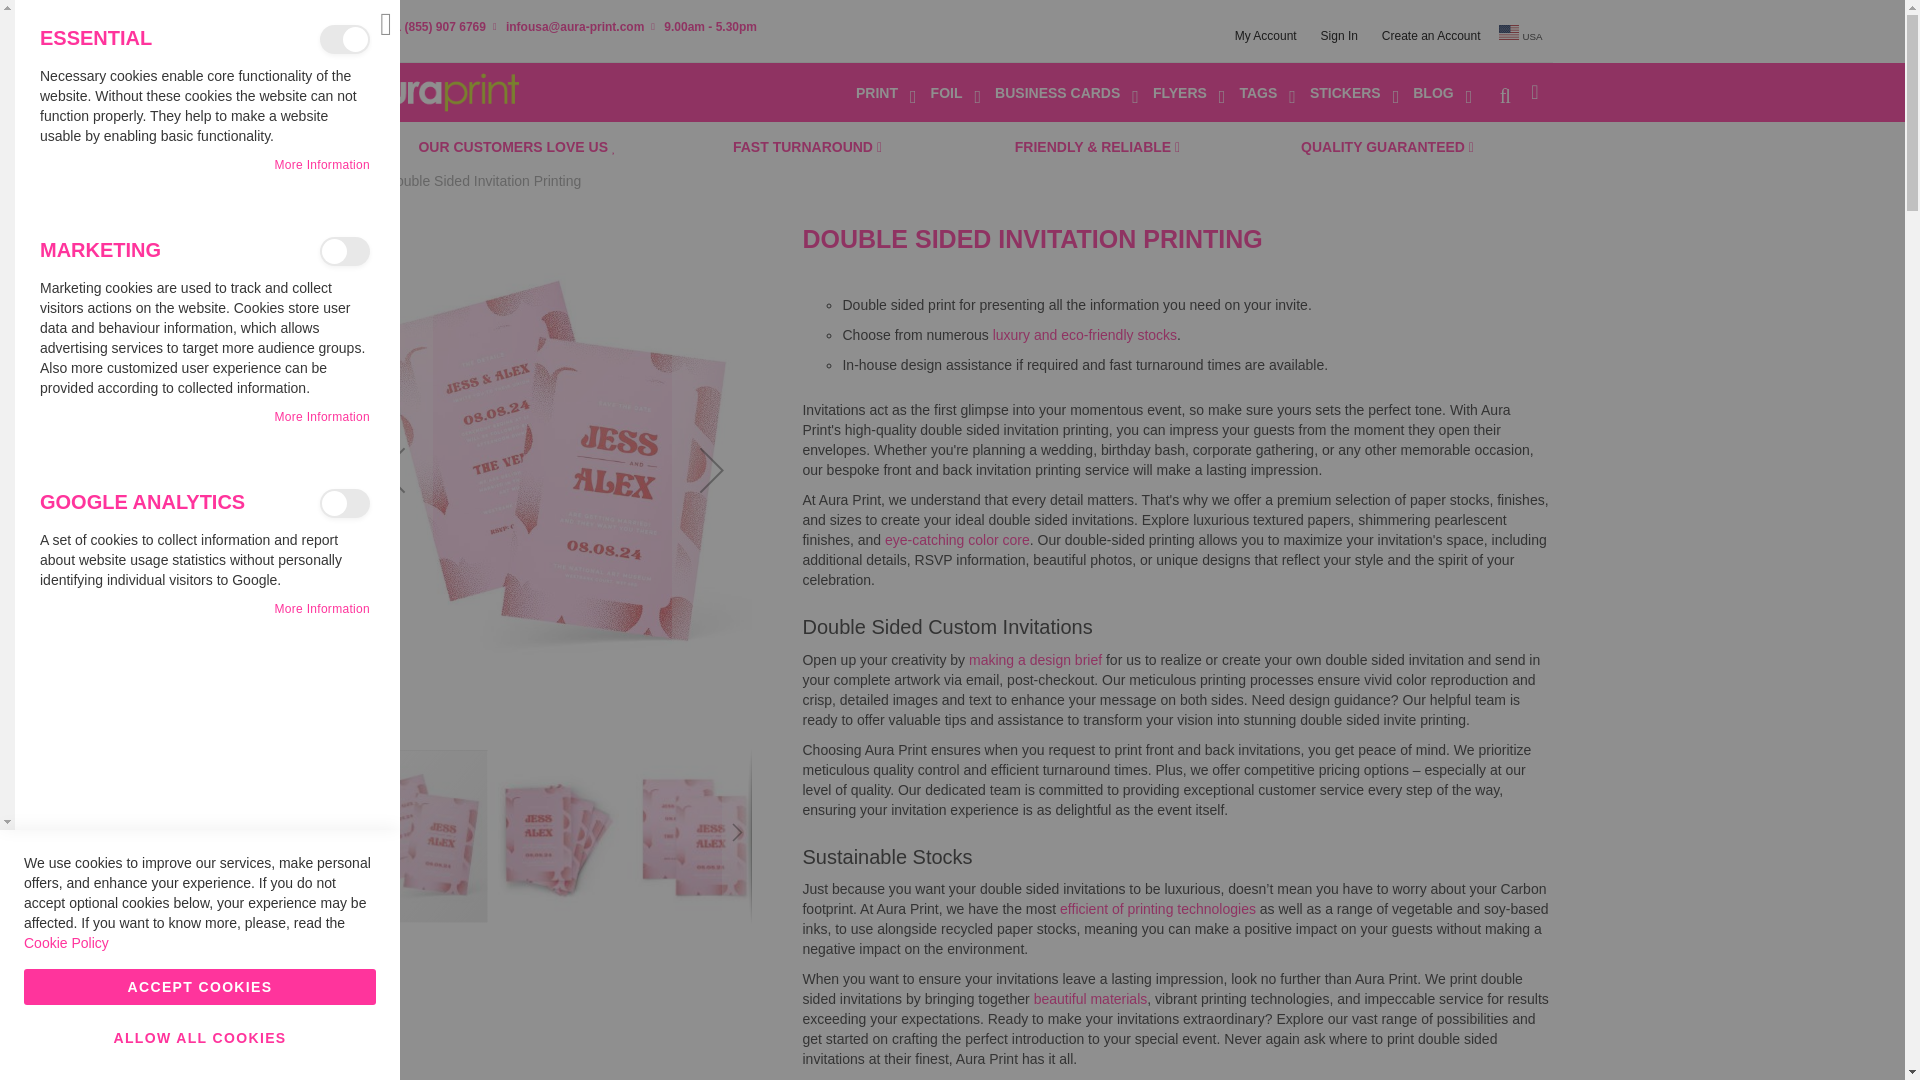  Describe the element at coordinates (1339, 36) in the screenshot. I see `Sign In` at that location.